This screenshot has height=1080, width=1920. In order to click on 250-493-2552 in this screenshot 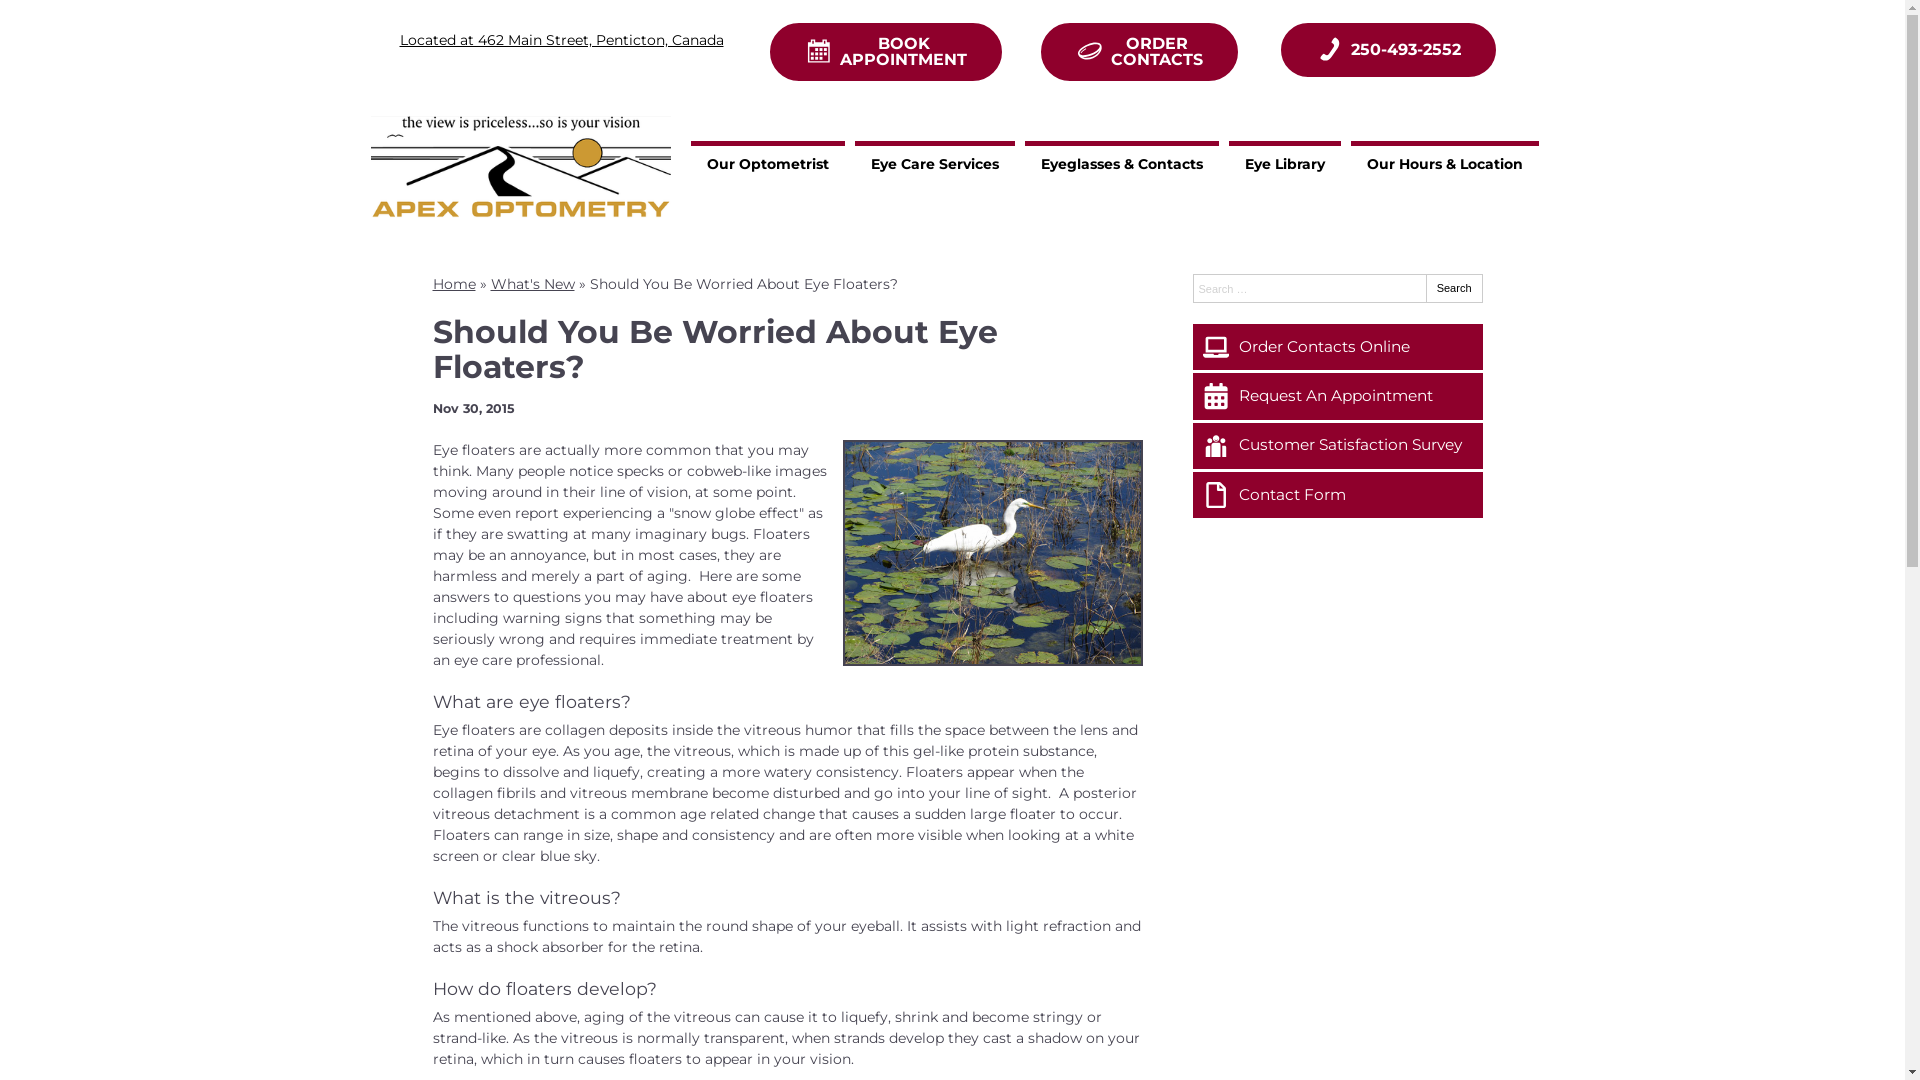, I will do `click(1388, 50)`.